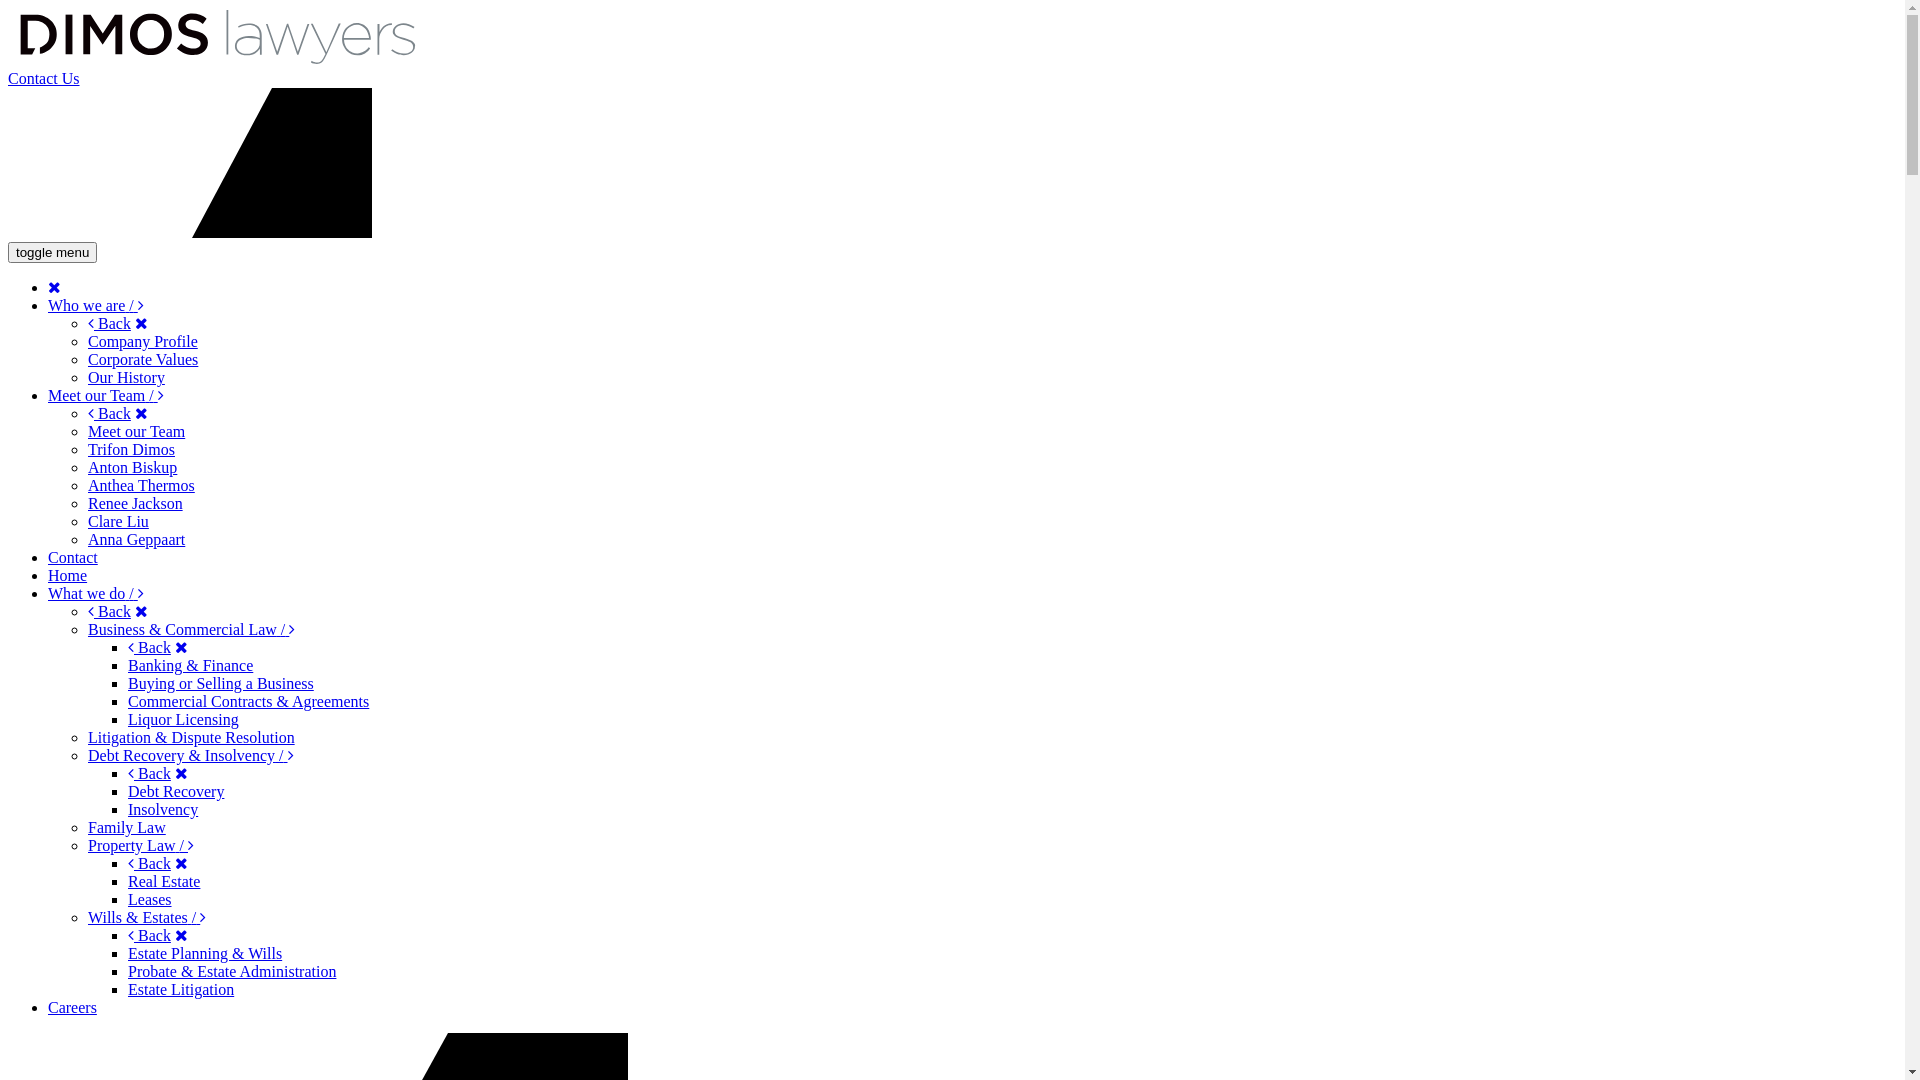  Describe the element at coordinates (232, 972) in the screenshot. I see `Probate & Estate Administration` at that location.